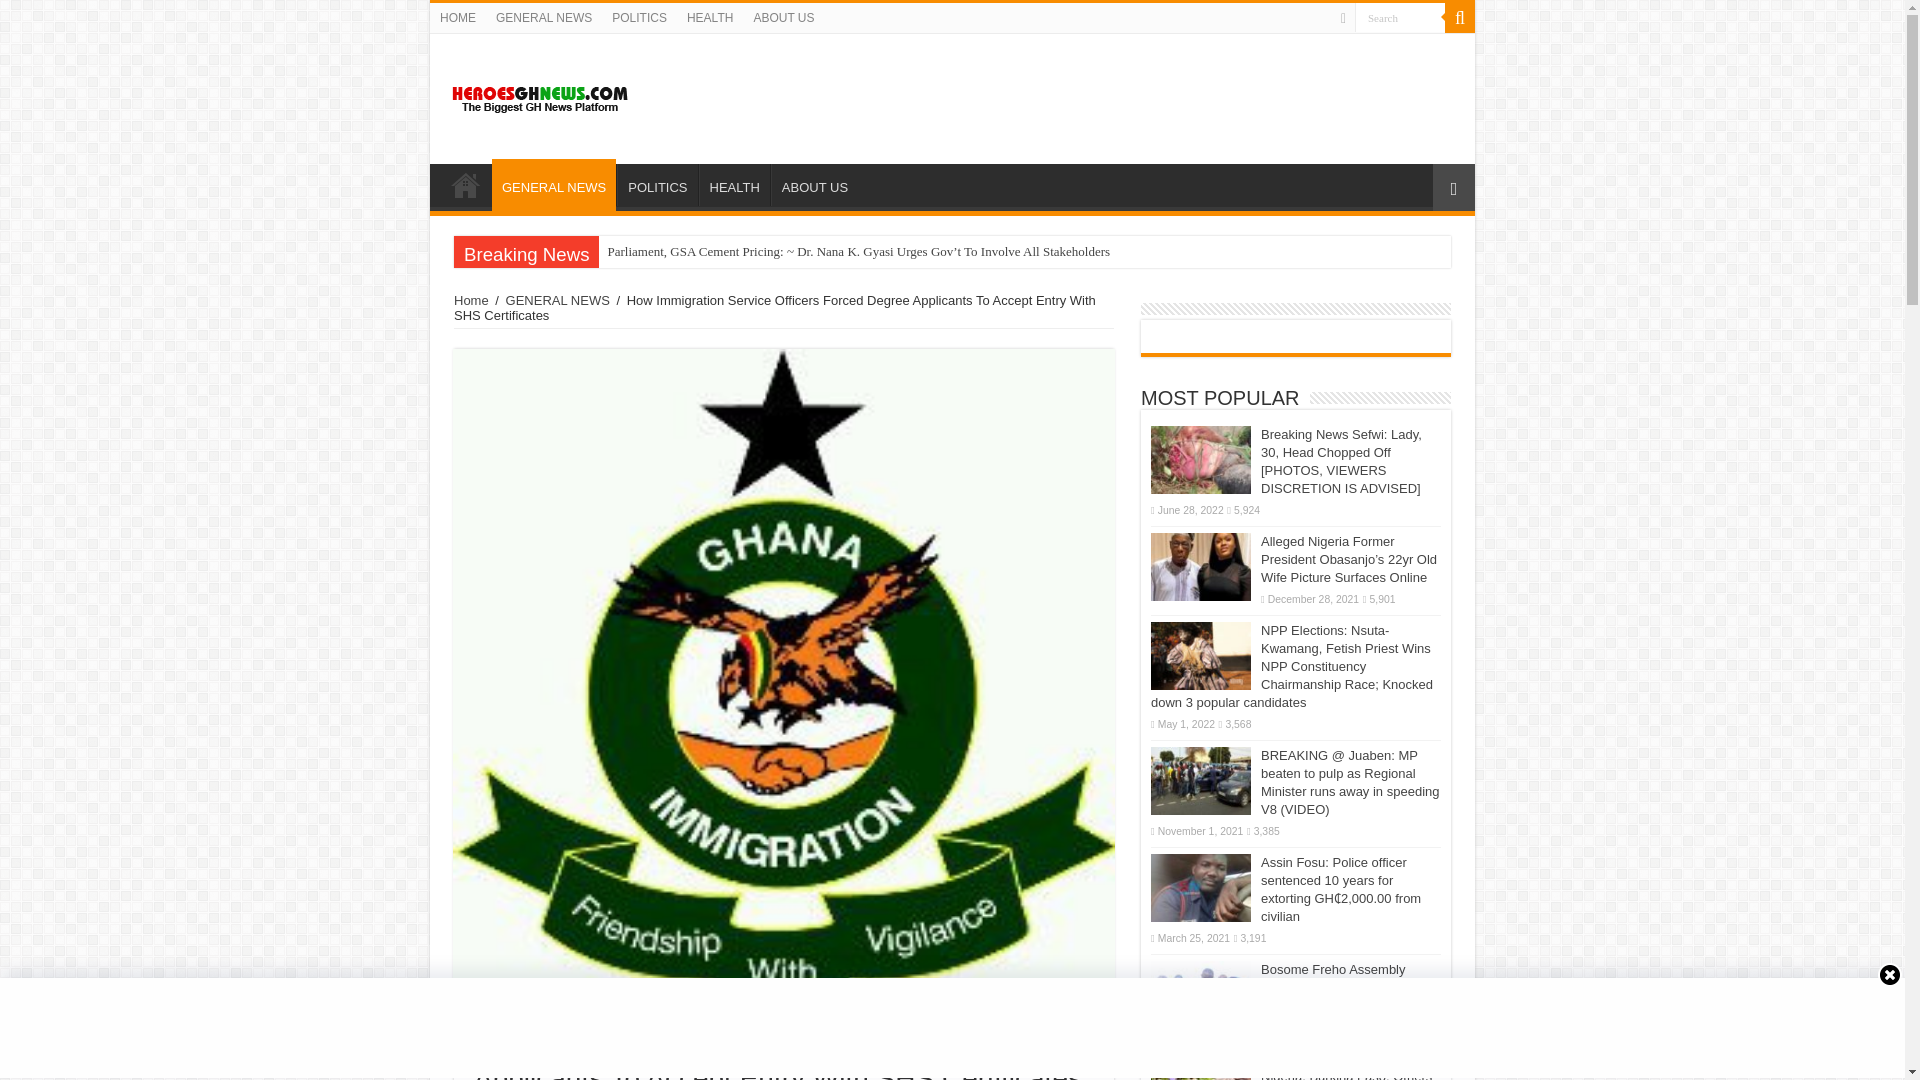 The width and height of the screenshot is (1920, 1080). Describe the element at coordinates (814, 185) in the screenshot. I see `ABOUT US` at that location.